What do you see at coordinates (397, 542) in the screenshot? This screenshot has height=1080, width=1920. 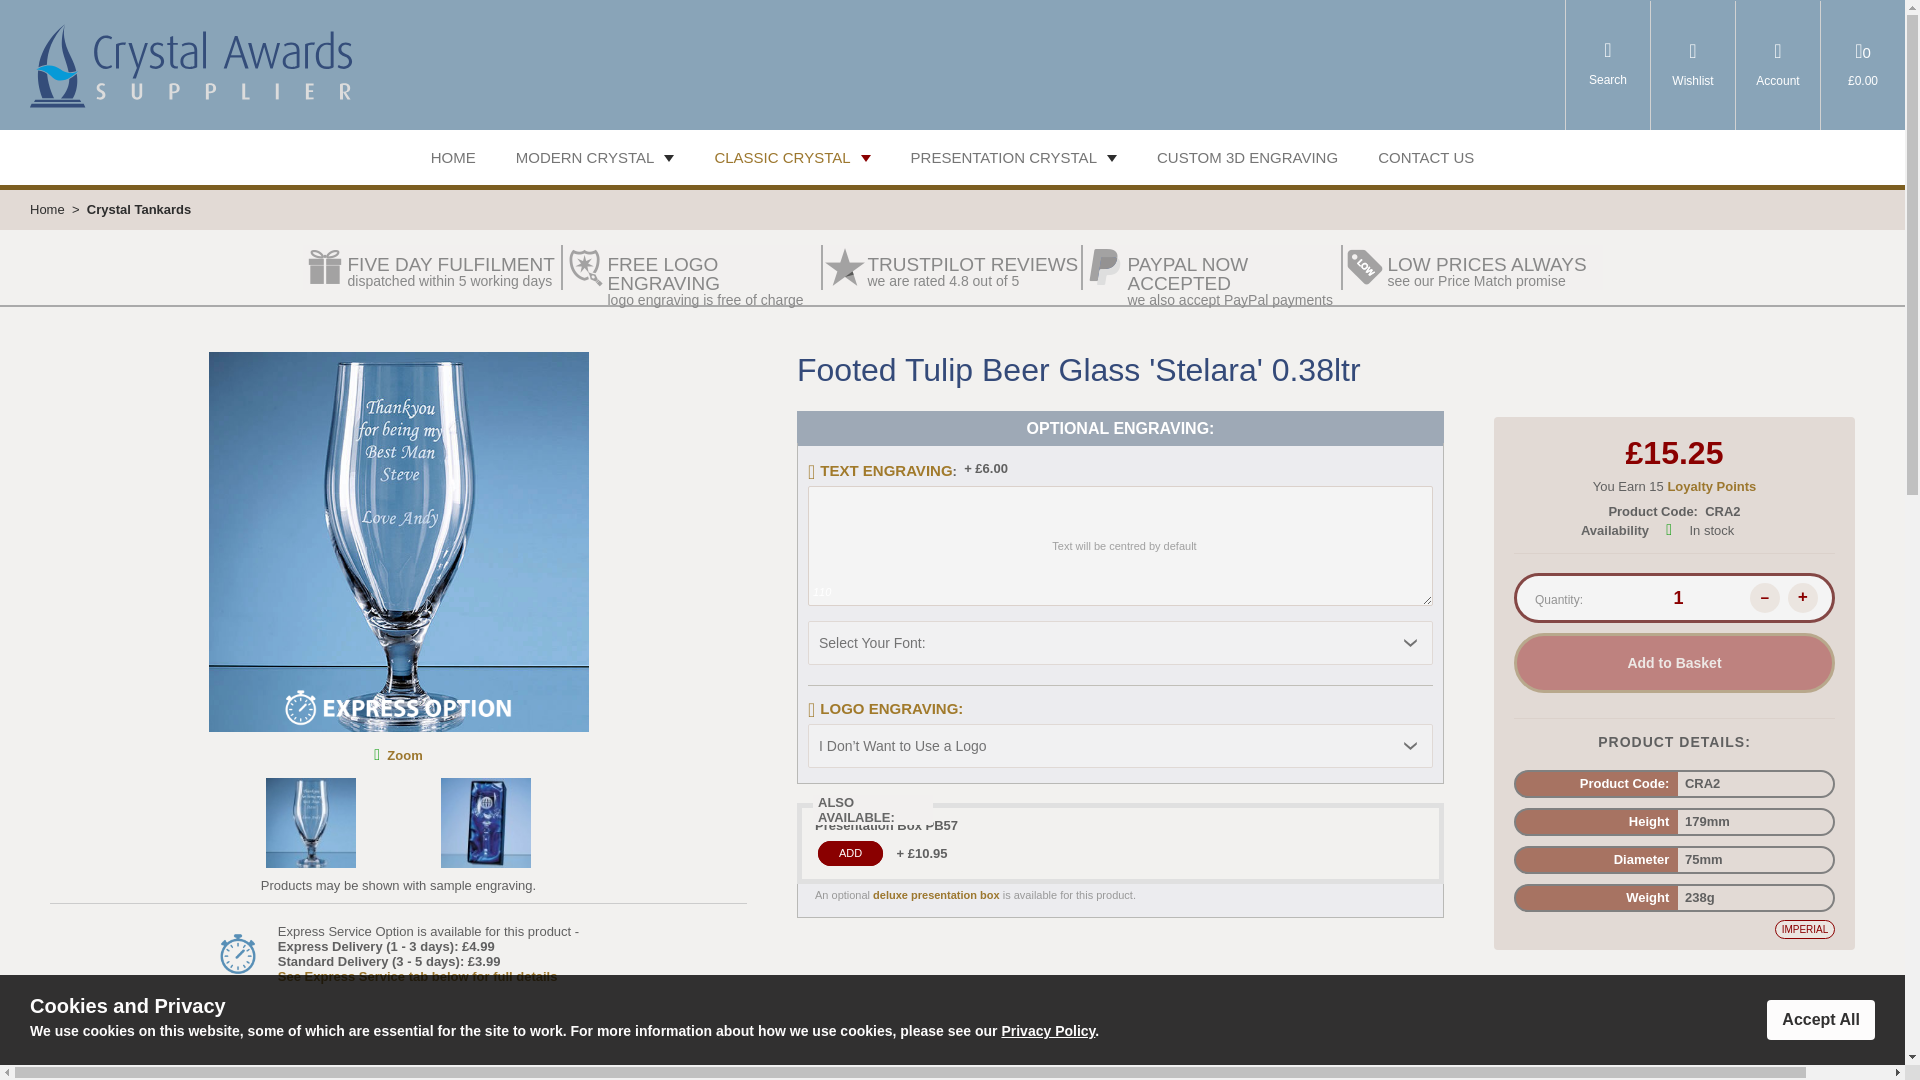 I see `Footed Tulip Beer Glass 'Stelara' 0.38ltr` at bounding box center [397, 542].